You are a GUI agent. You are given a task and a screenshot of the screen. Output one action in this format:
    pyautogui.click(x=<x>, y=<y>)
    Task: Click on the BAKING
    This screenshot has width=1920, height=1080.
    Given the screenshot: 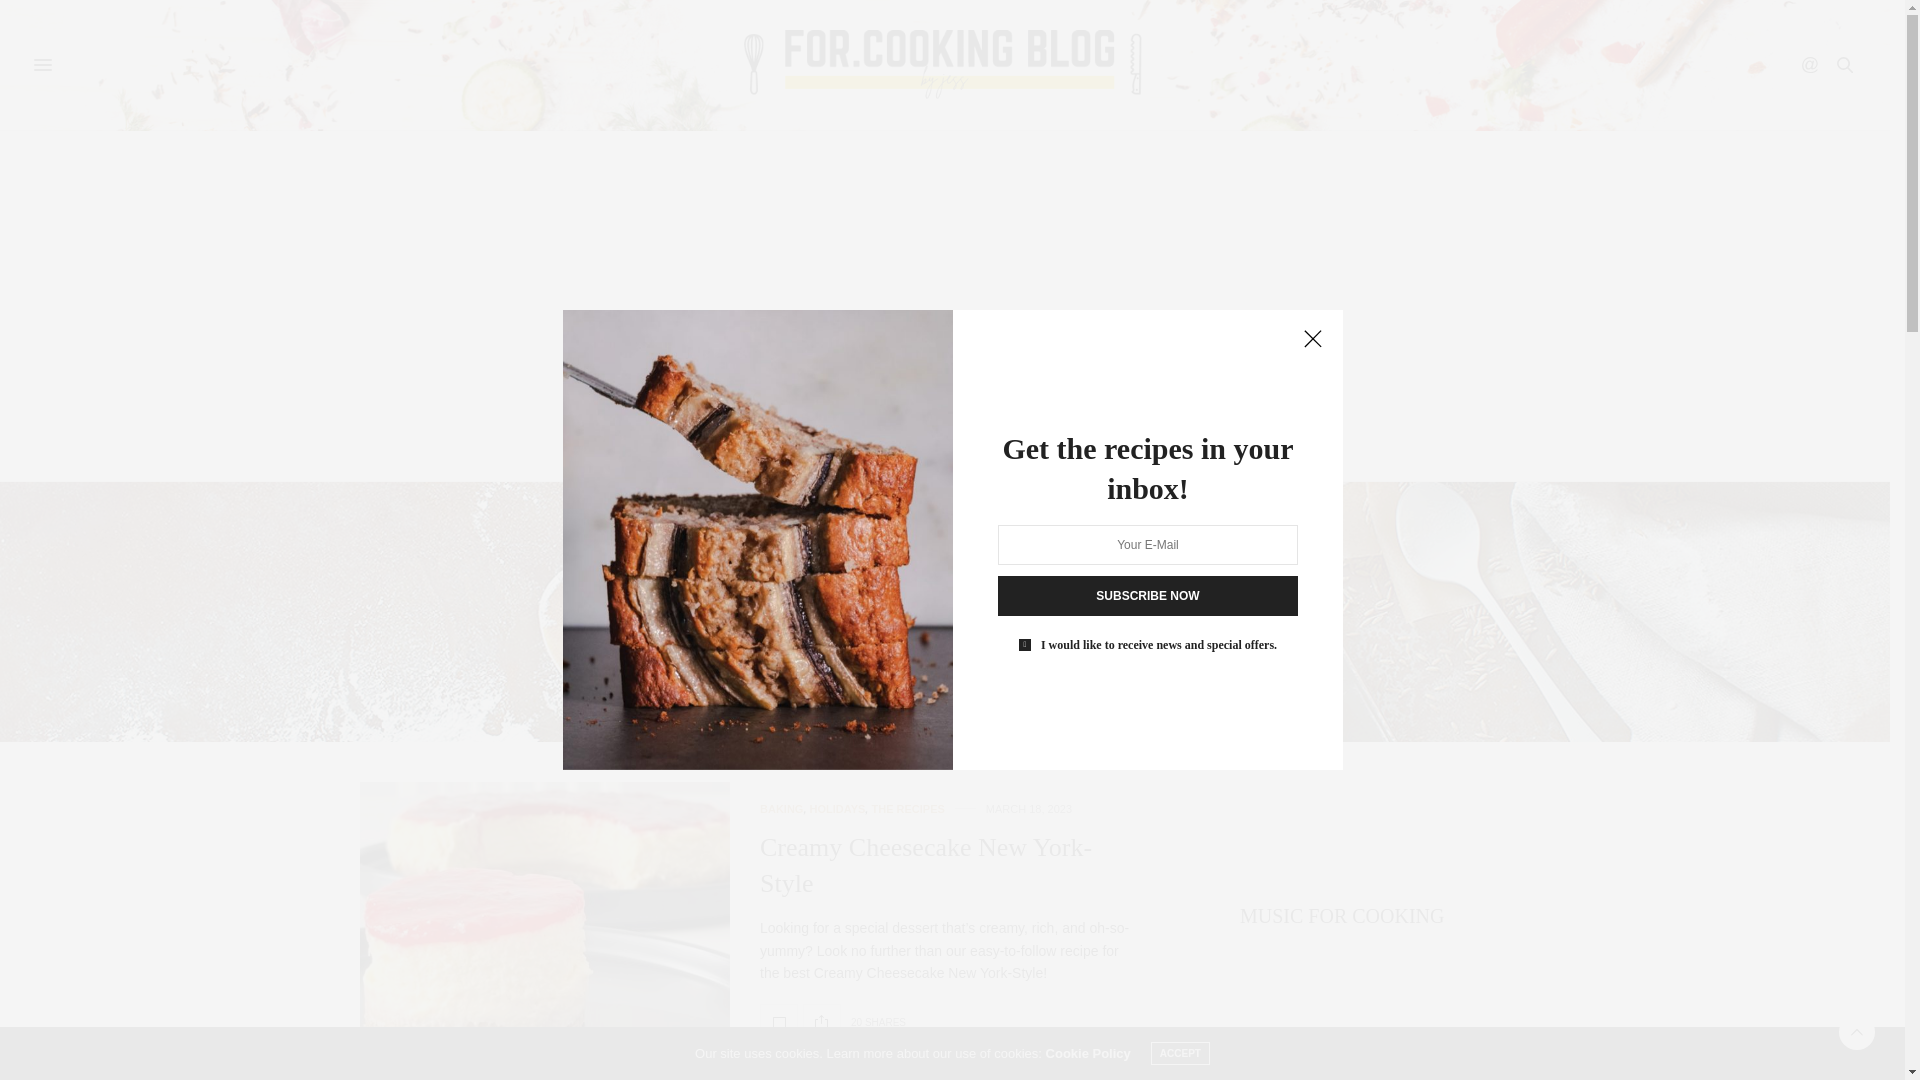 What is the action you would take?
    pyautogui.click(x=781, y=809)
    